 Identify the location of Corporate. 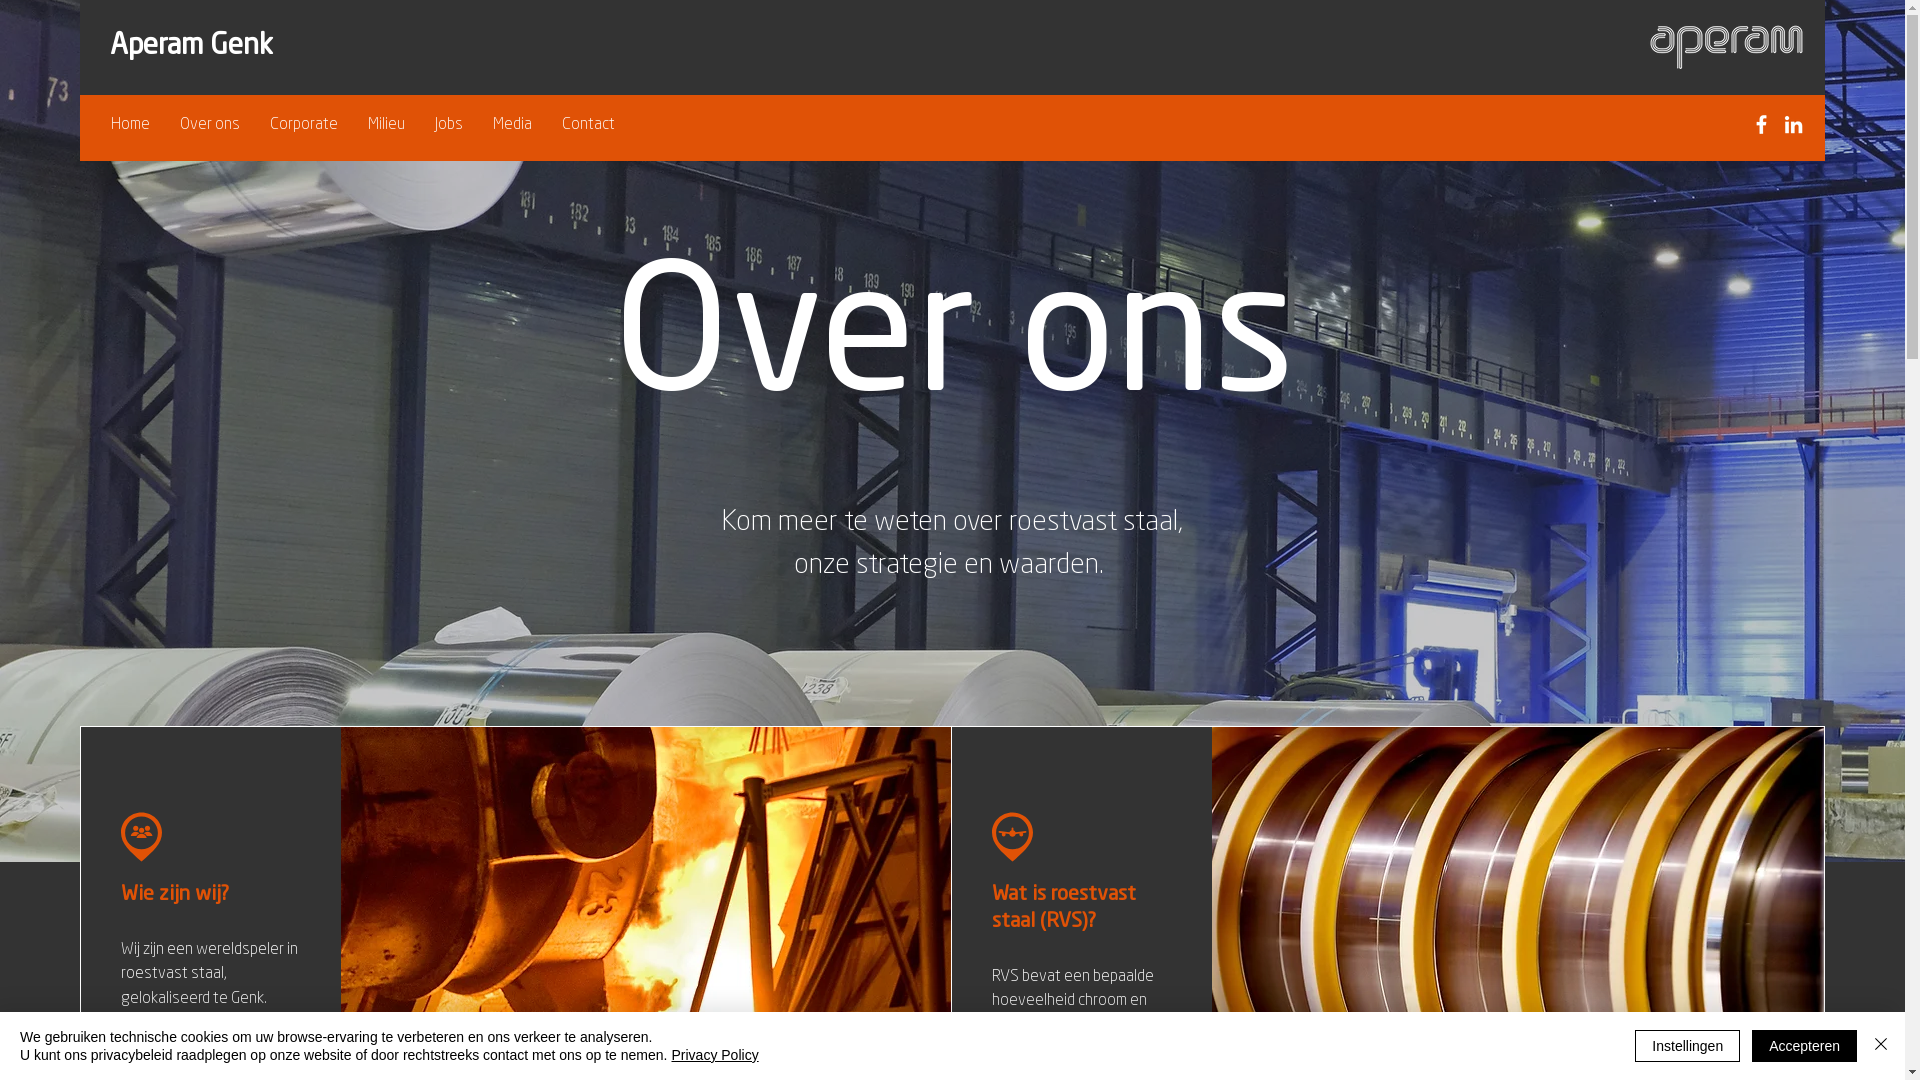
(304, 125).